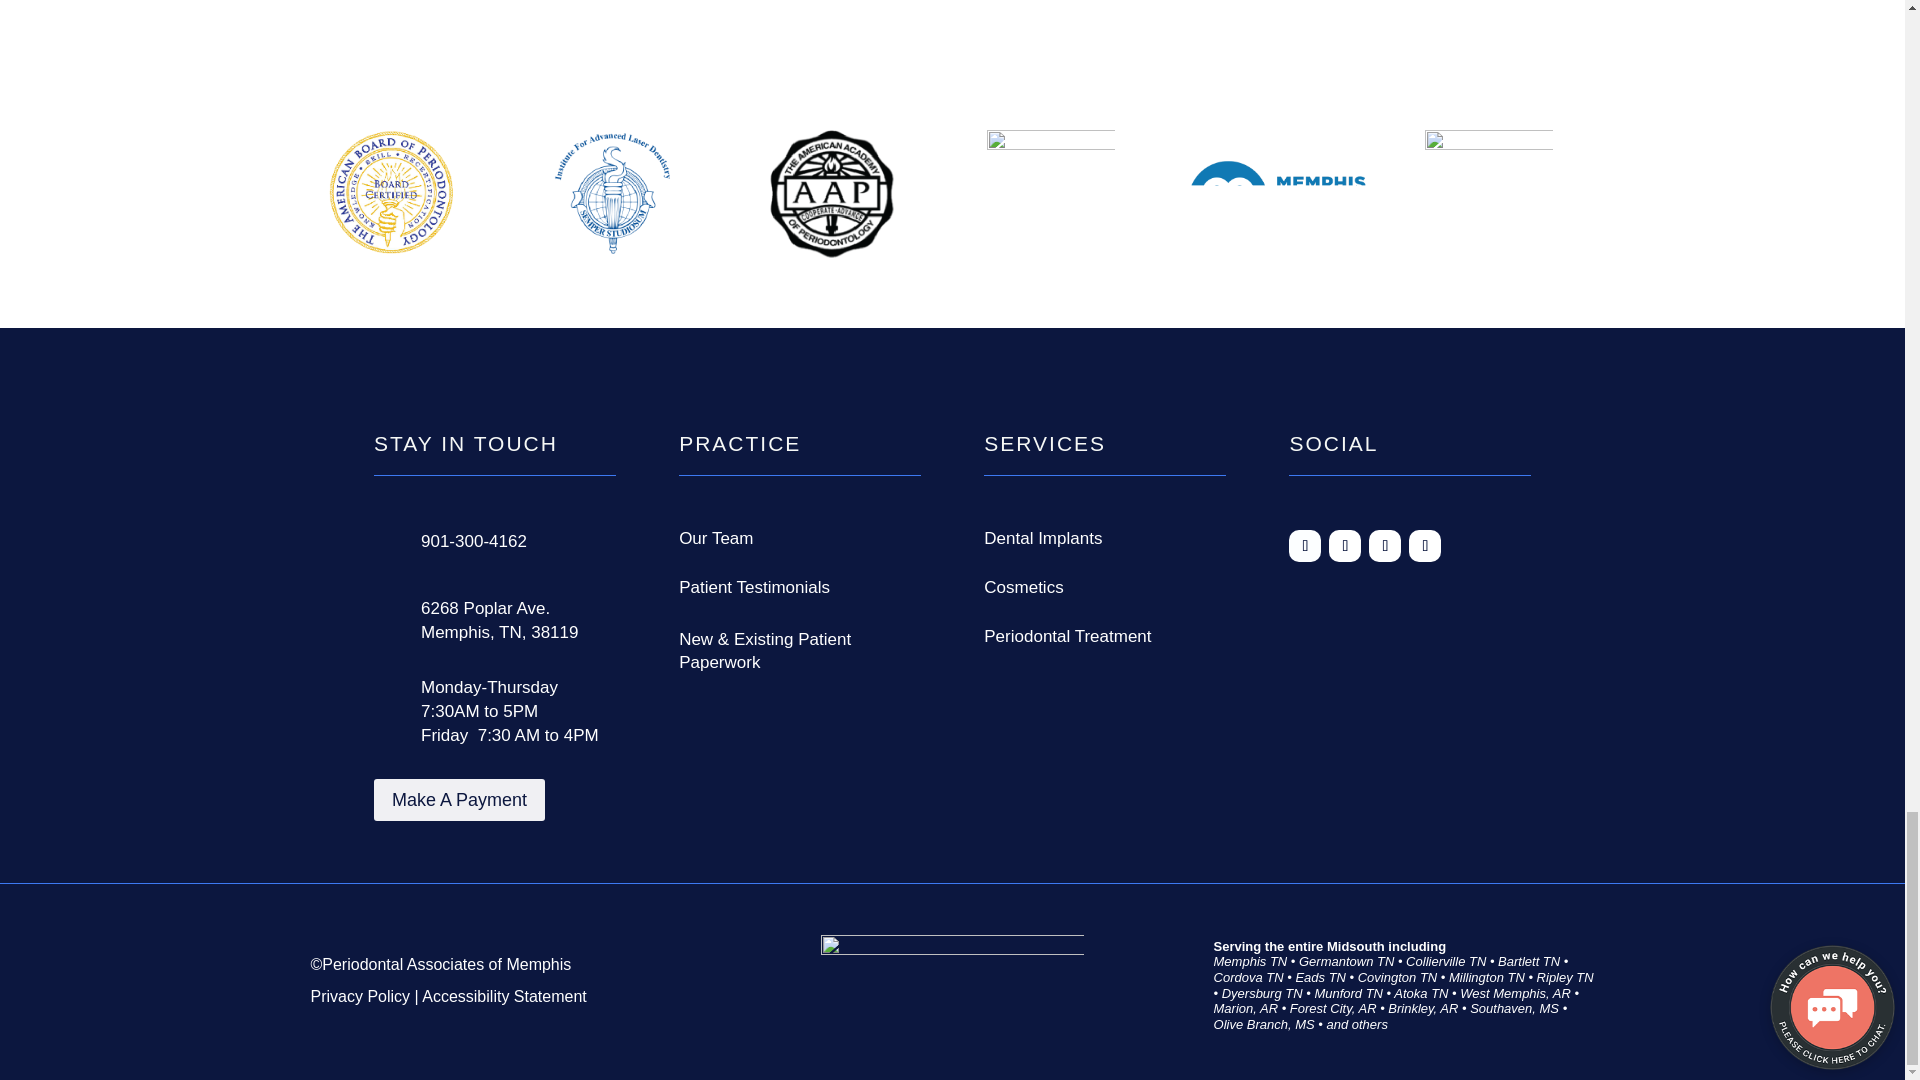  What do you see at coordinates (1050, 197) in the screenshot?
I see `AWARDS footer-38` at bounding box center [1050, 197].